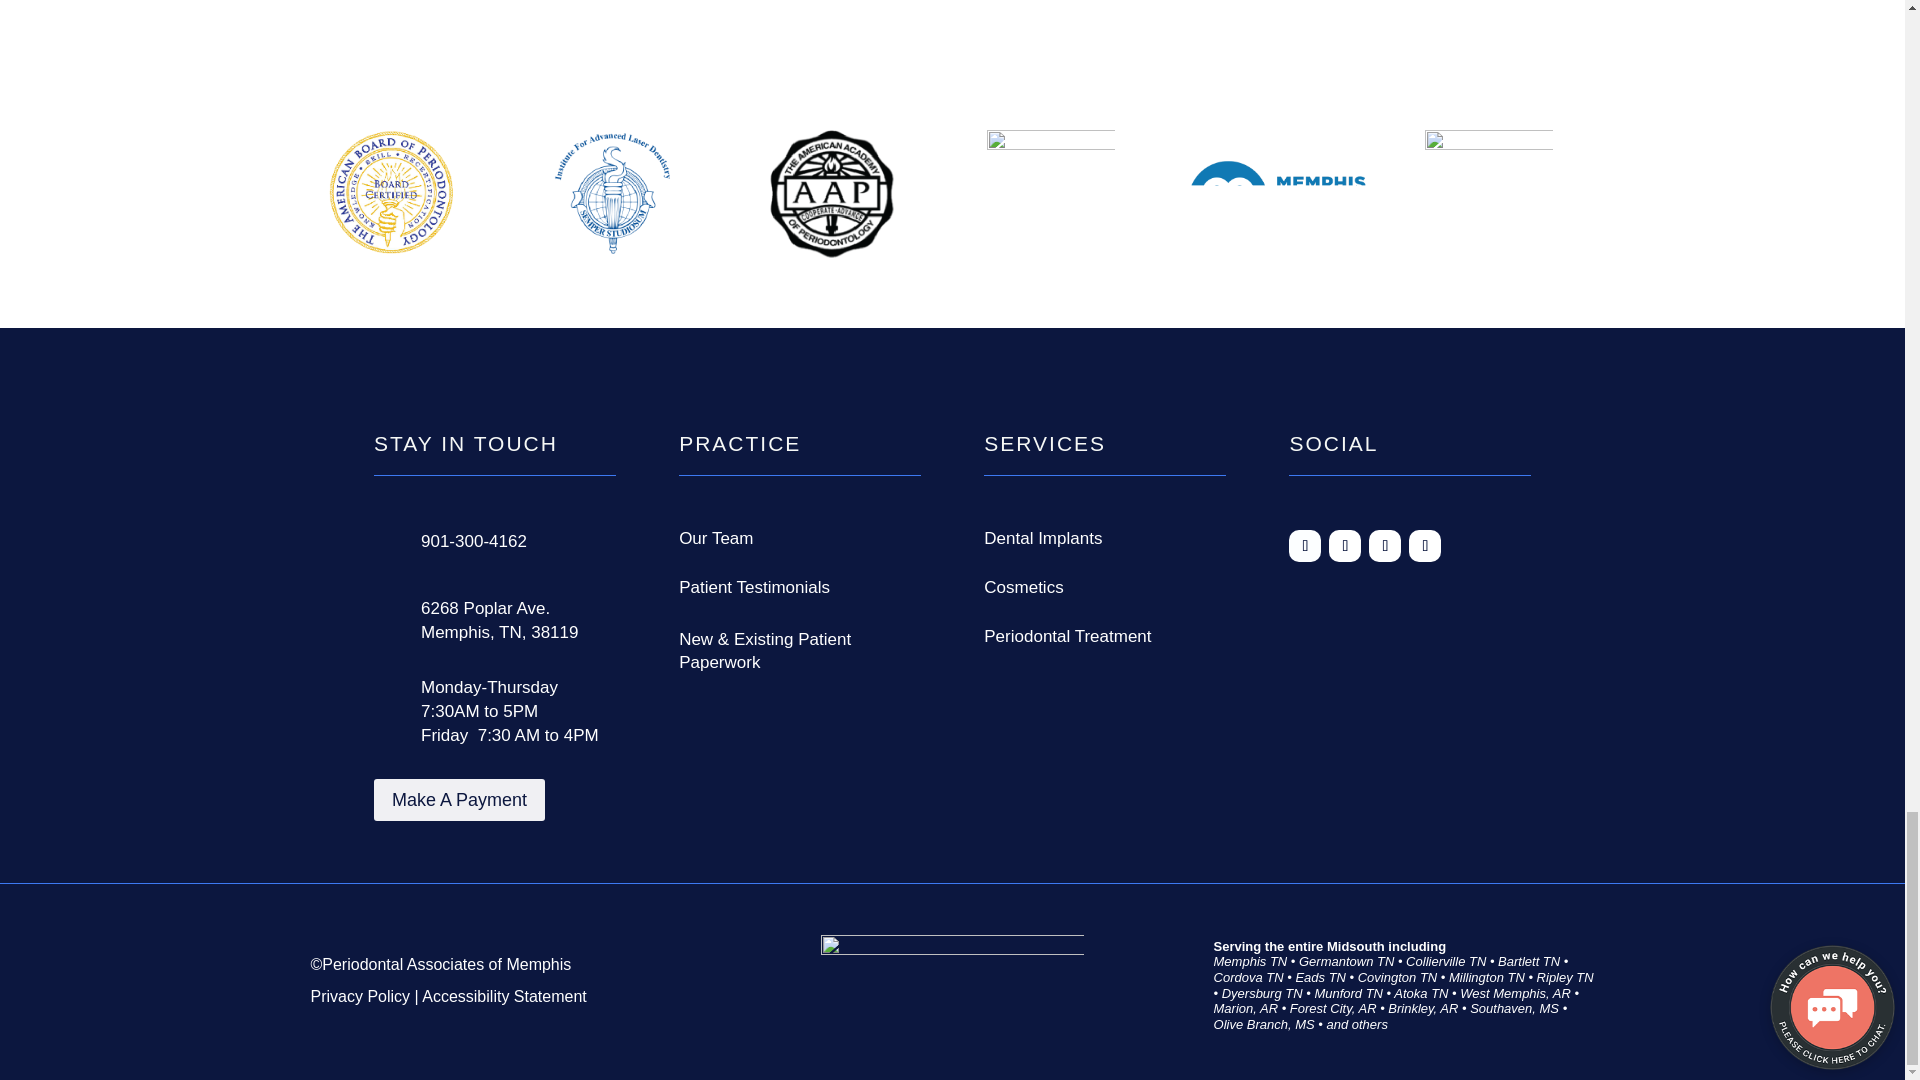  What do you see at coordinates (1050, 197) in the screenshot?
I see `AWARDS footer-38` at bounding box center [1050, 197].